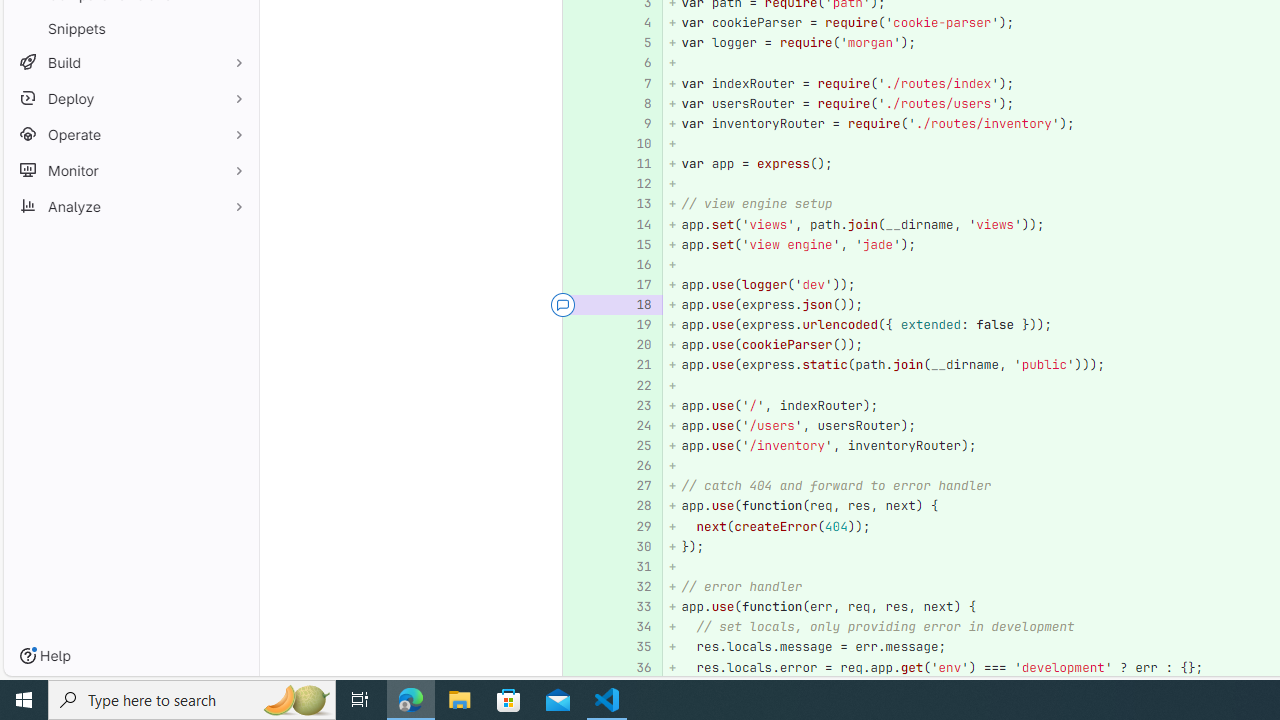 This screenshot has height=720, width=1280. Describe the element at coordinates (637, 506) in the screenshot. I see `28` at that location.